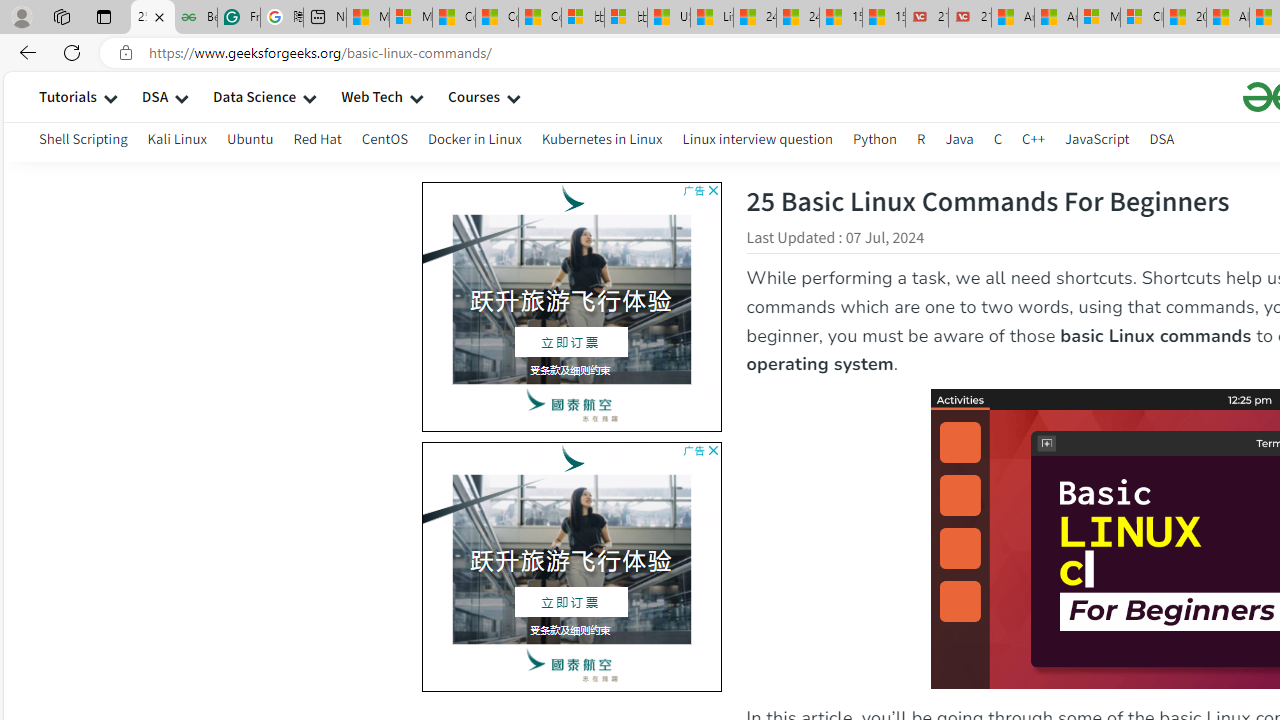 The width and height of the screenshot is (1280, 720). I want to click on Courses, so click(474, 96).